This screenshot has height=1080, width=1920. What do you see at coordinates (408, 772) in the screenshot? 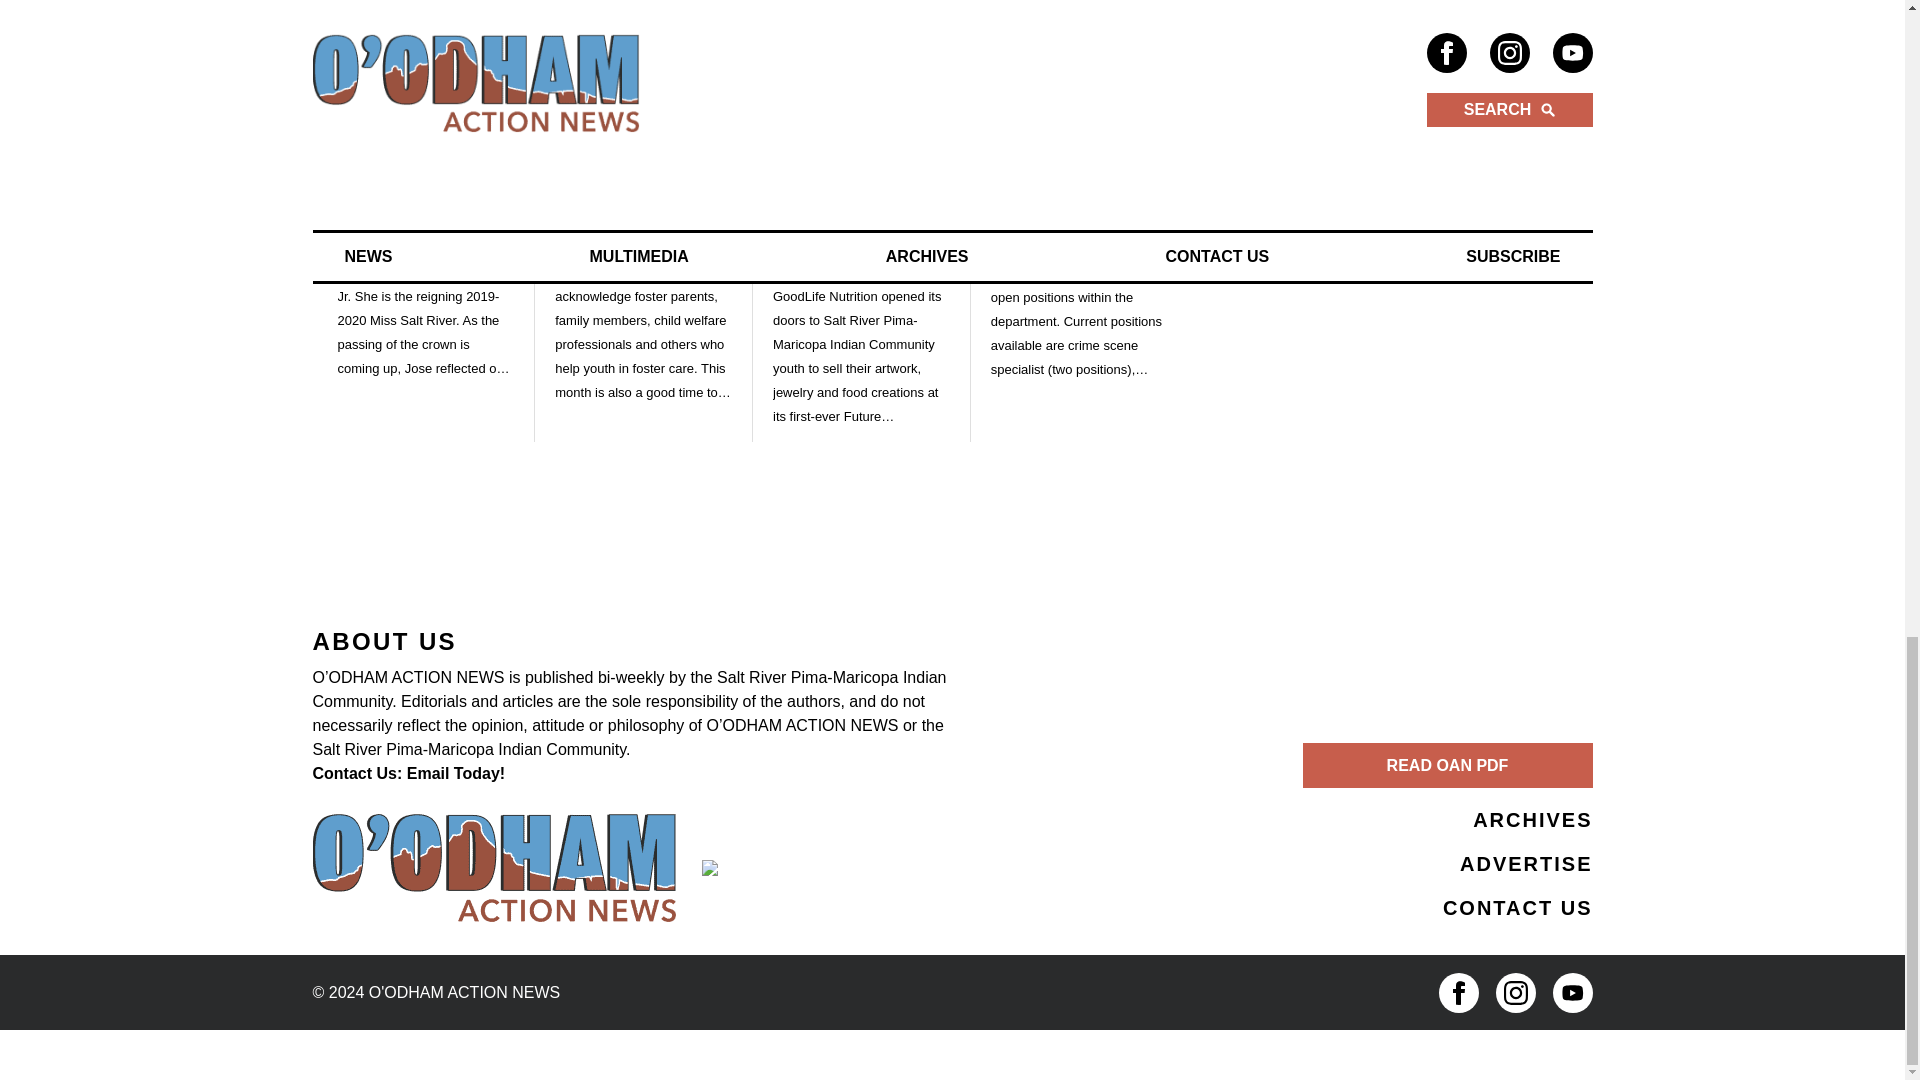
I see `Contact Us: Email Today!` at bounding box center [408, 772].